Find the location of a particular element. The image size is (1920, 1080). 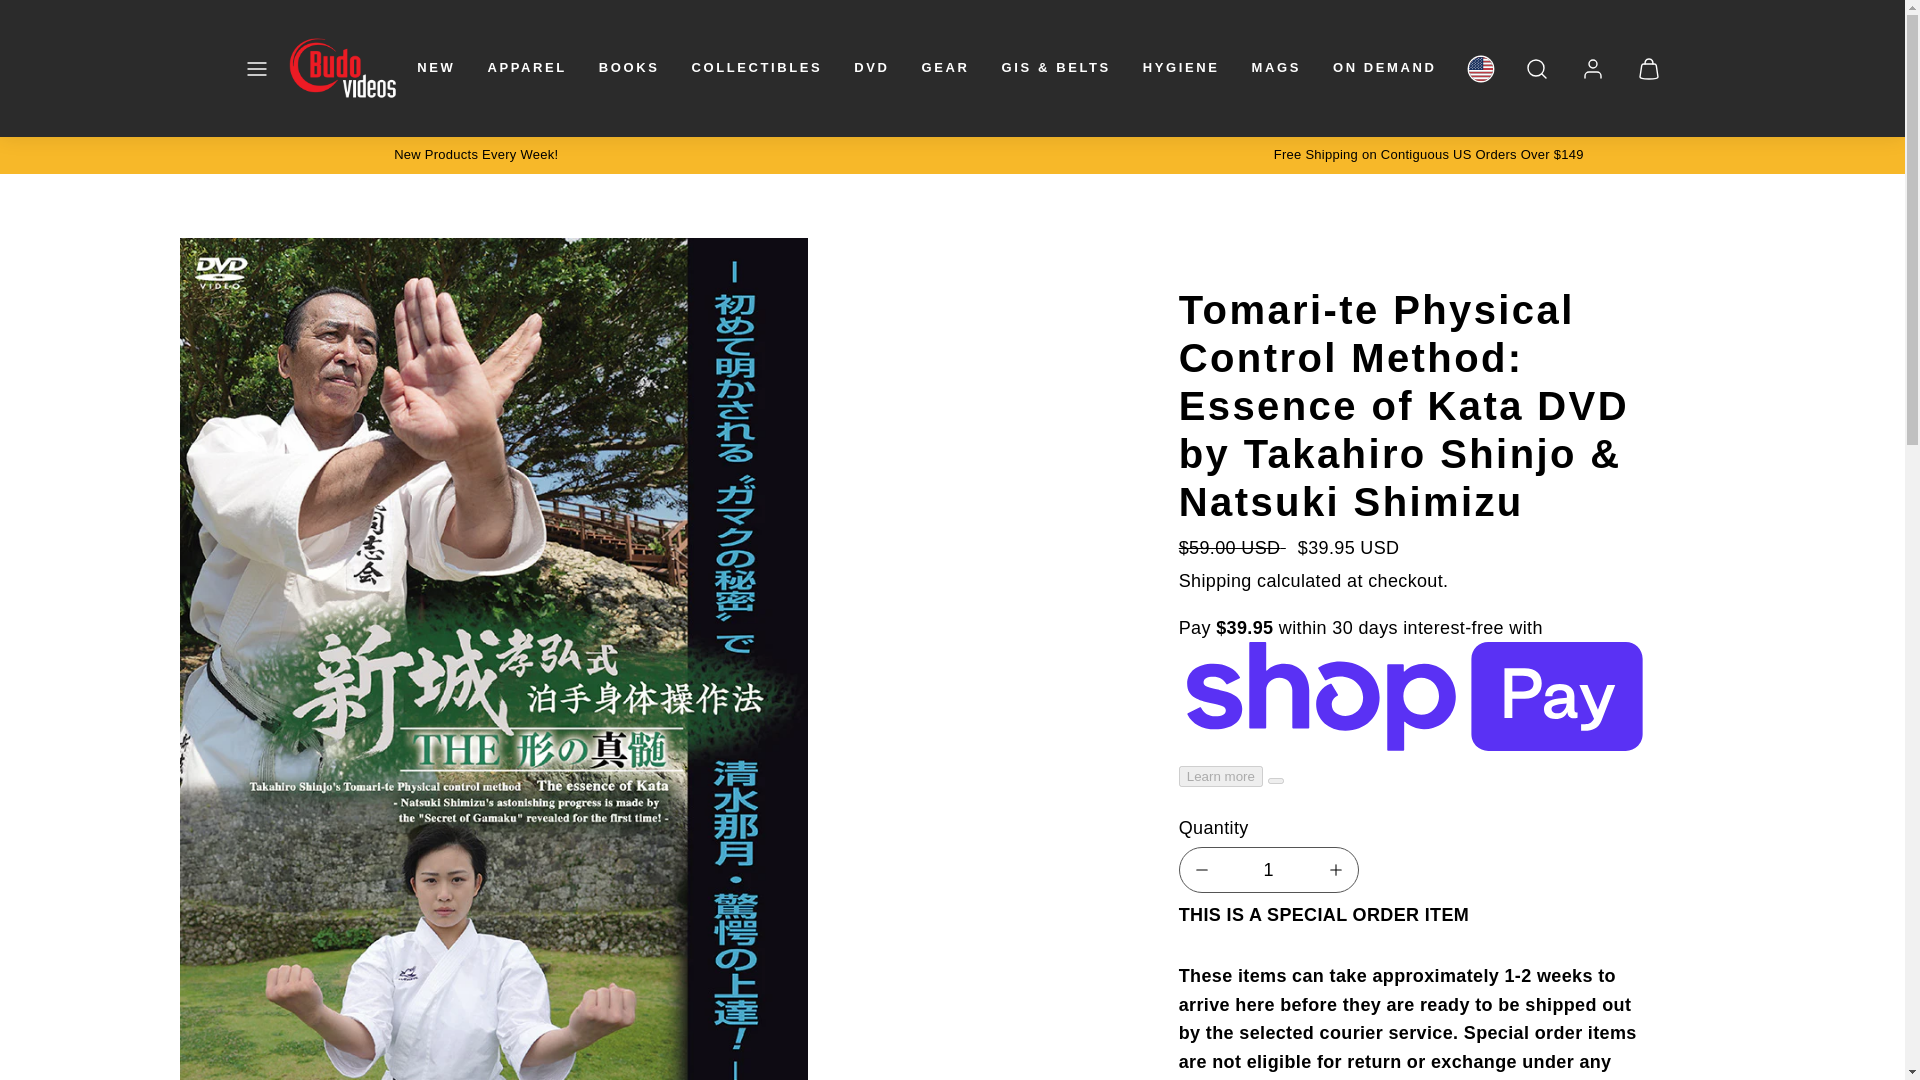

ACCOUNT is located at coordinates (1592, 68).